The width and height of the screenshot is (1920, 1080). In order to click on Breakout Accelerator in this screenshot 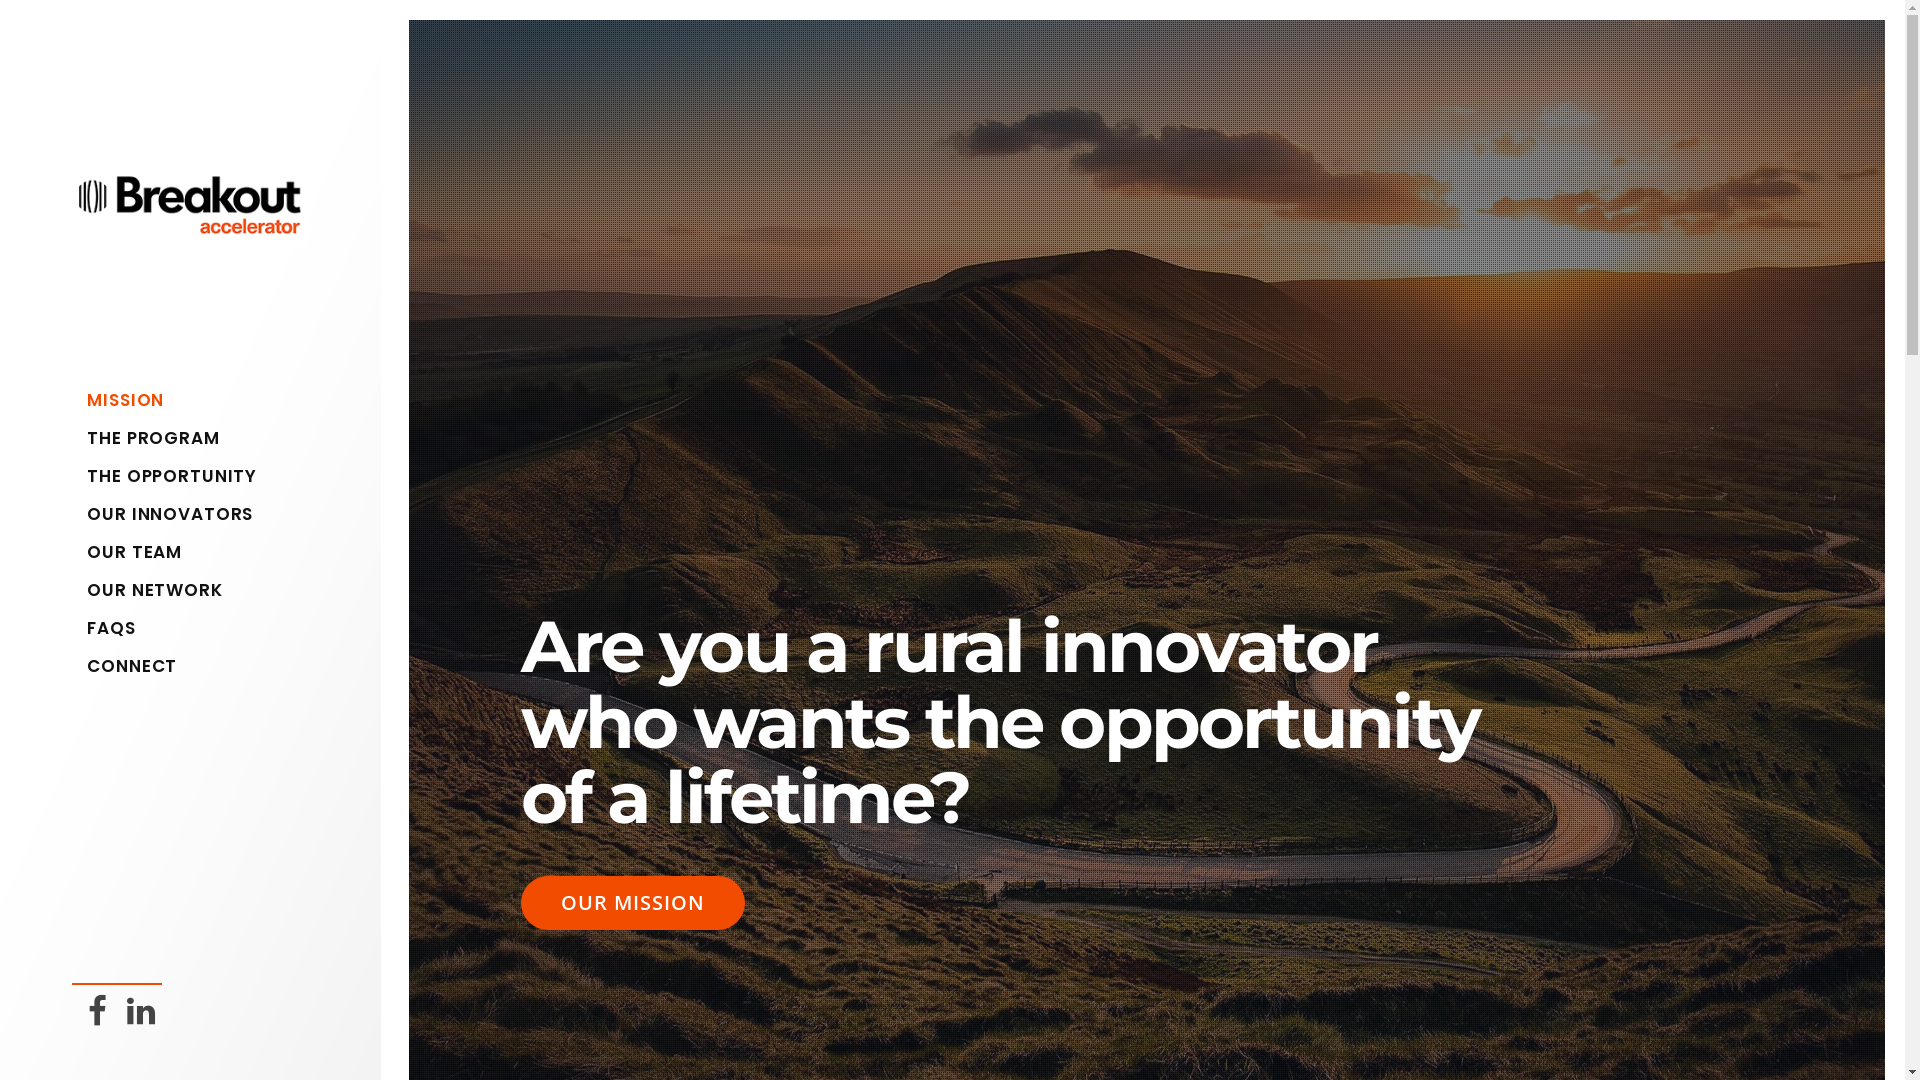, I will do `click(190, 232)`.